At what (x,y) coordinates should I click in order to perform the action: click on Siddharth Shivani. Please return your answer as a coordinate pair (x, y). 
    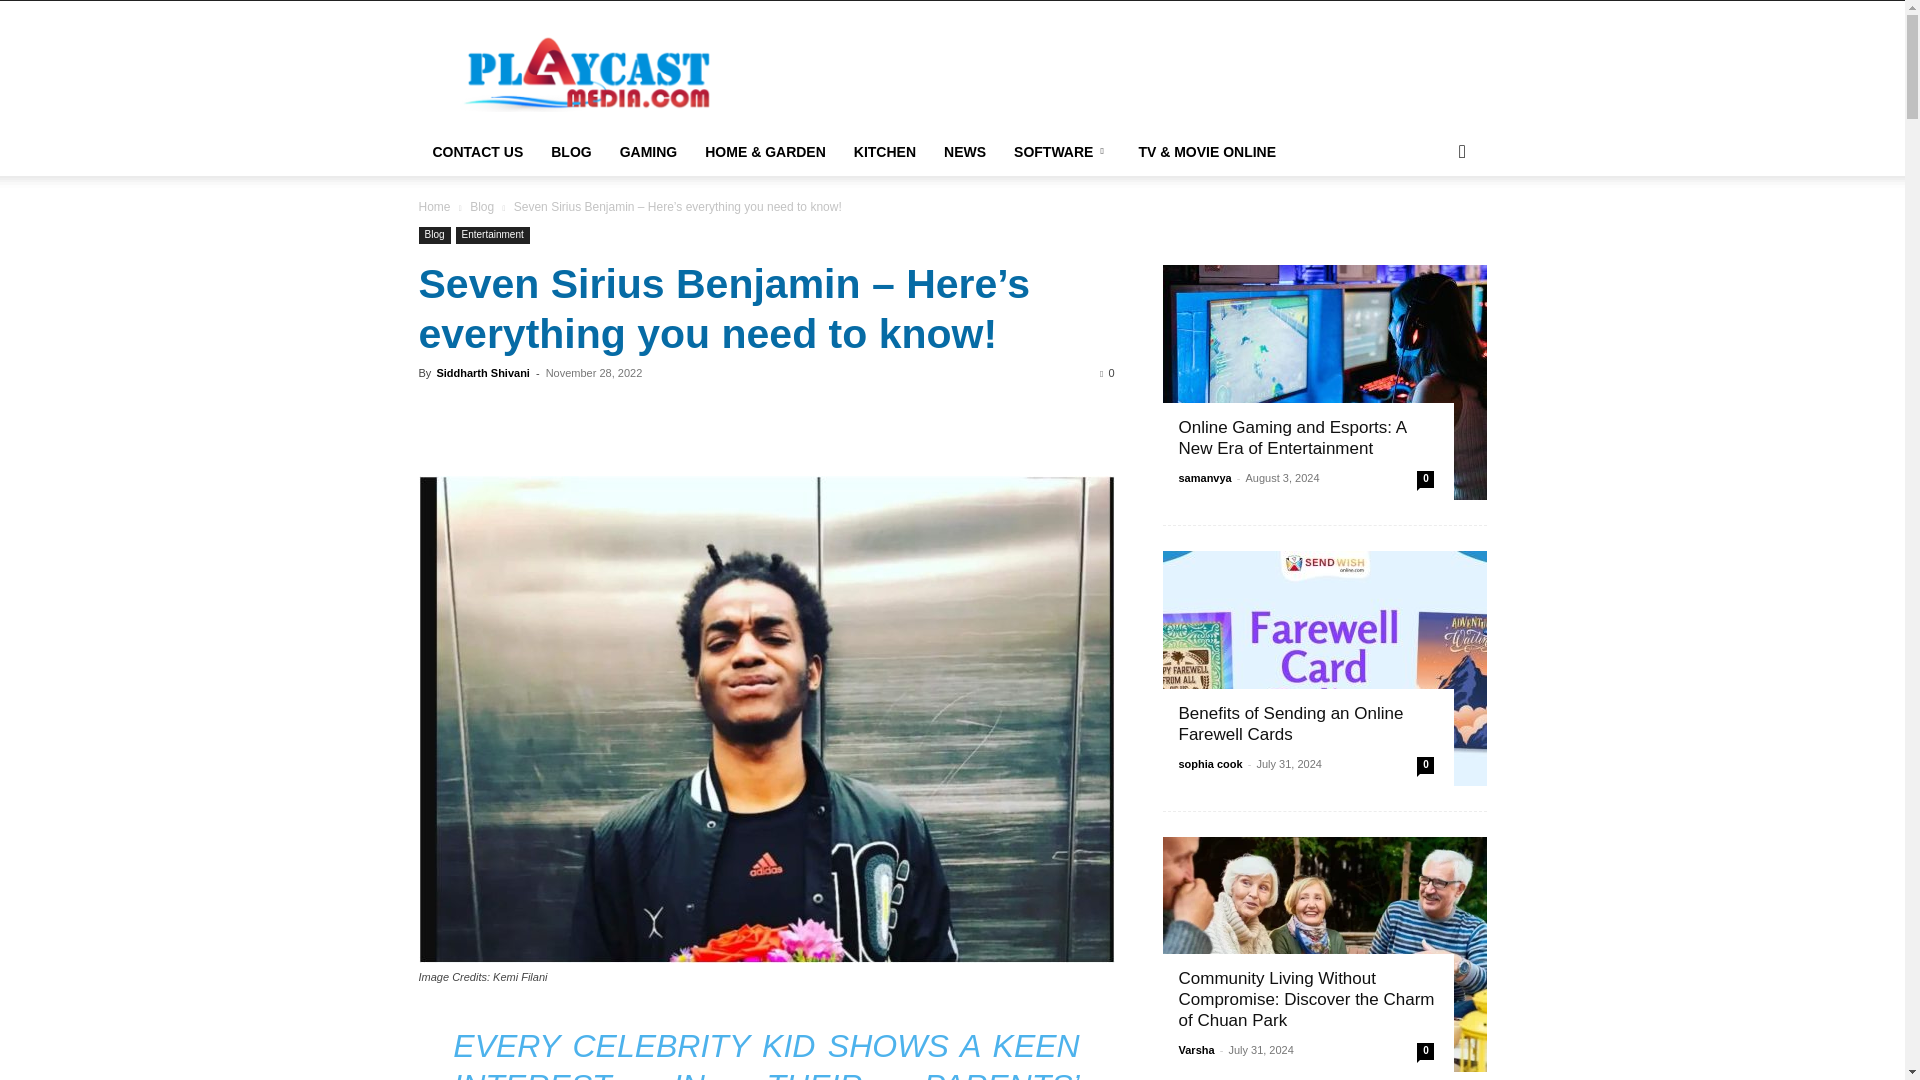
    Looking at the image, I should click on (482, 373).